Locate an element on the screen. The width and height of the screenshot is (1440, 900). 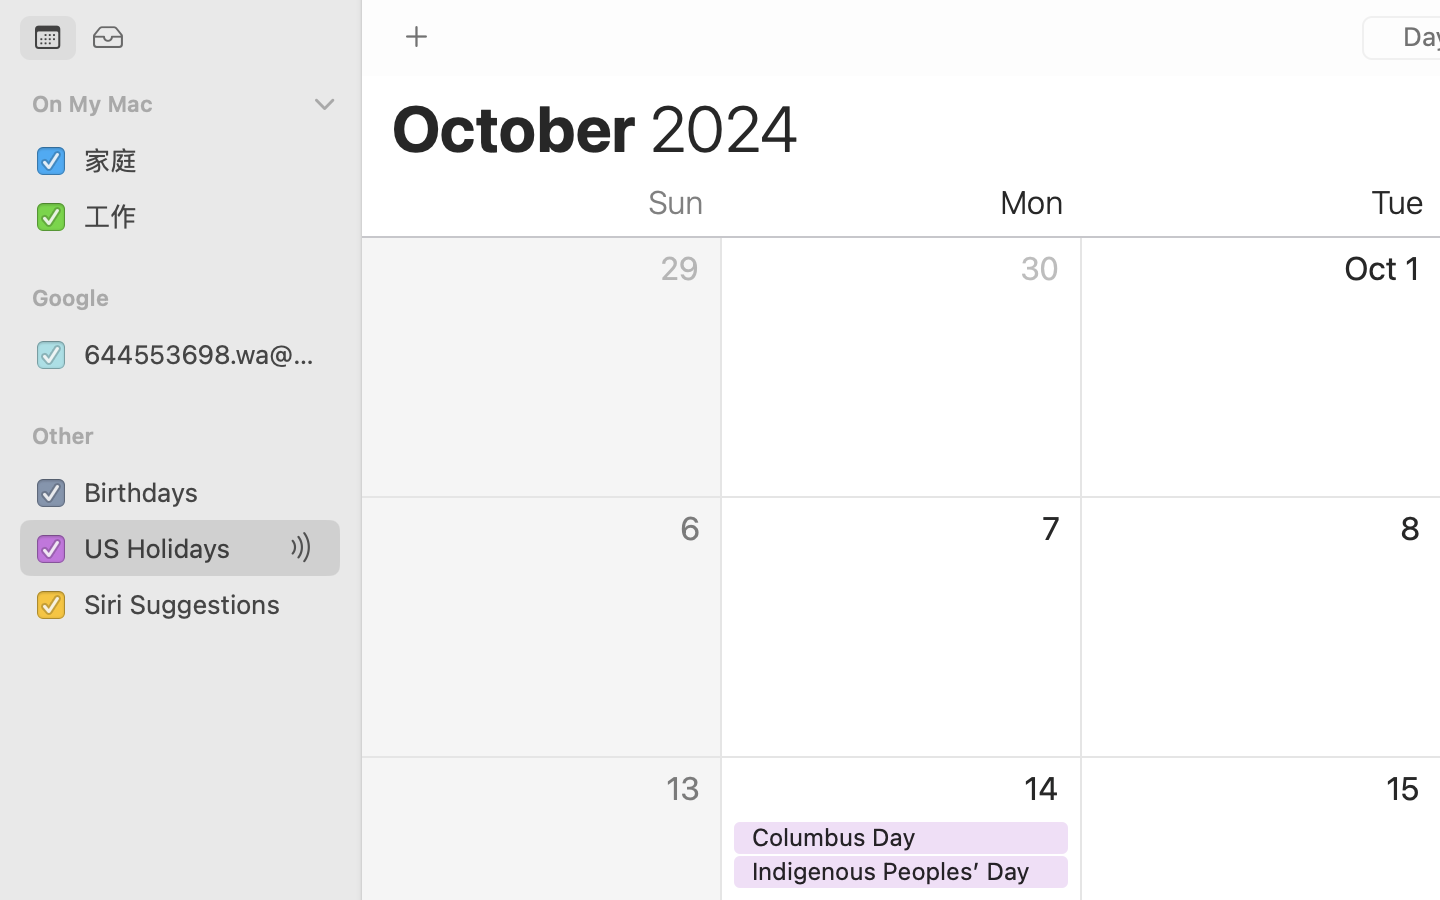
US Holidays is located at coordinates (184, 548).